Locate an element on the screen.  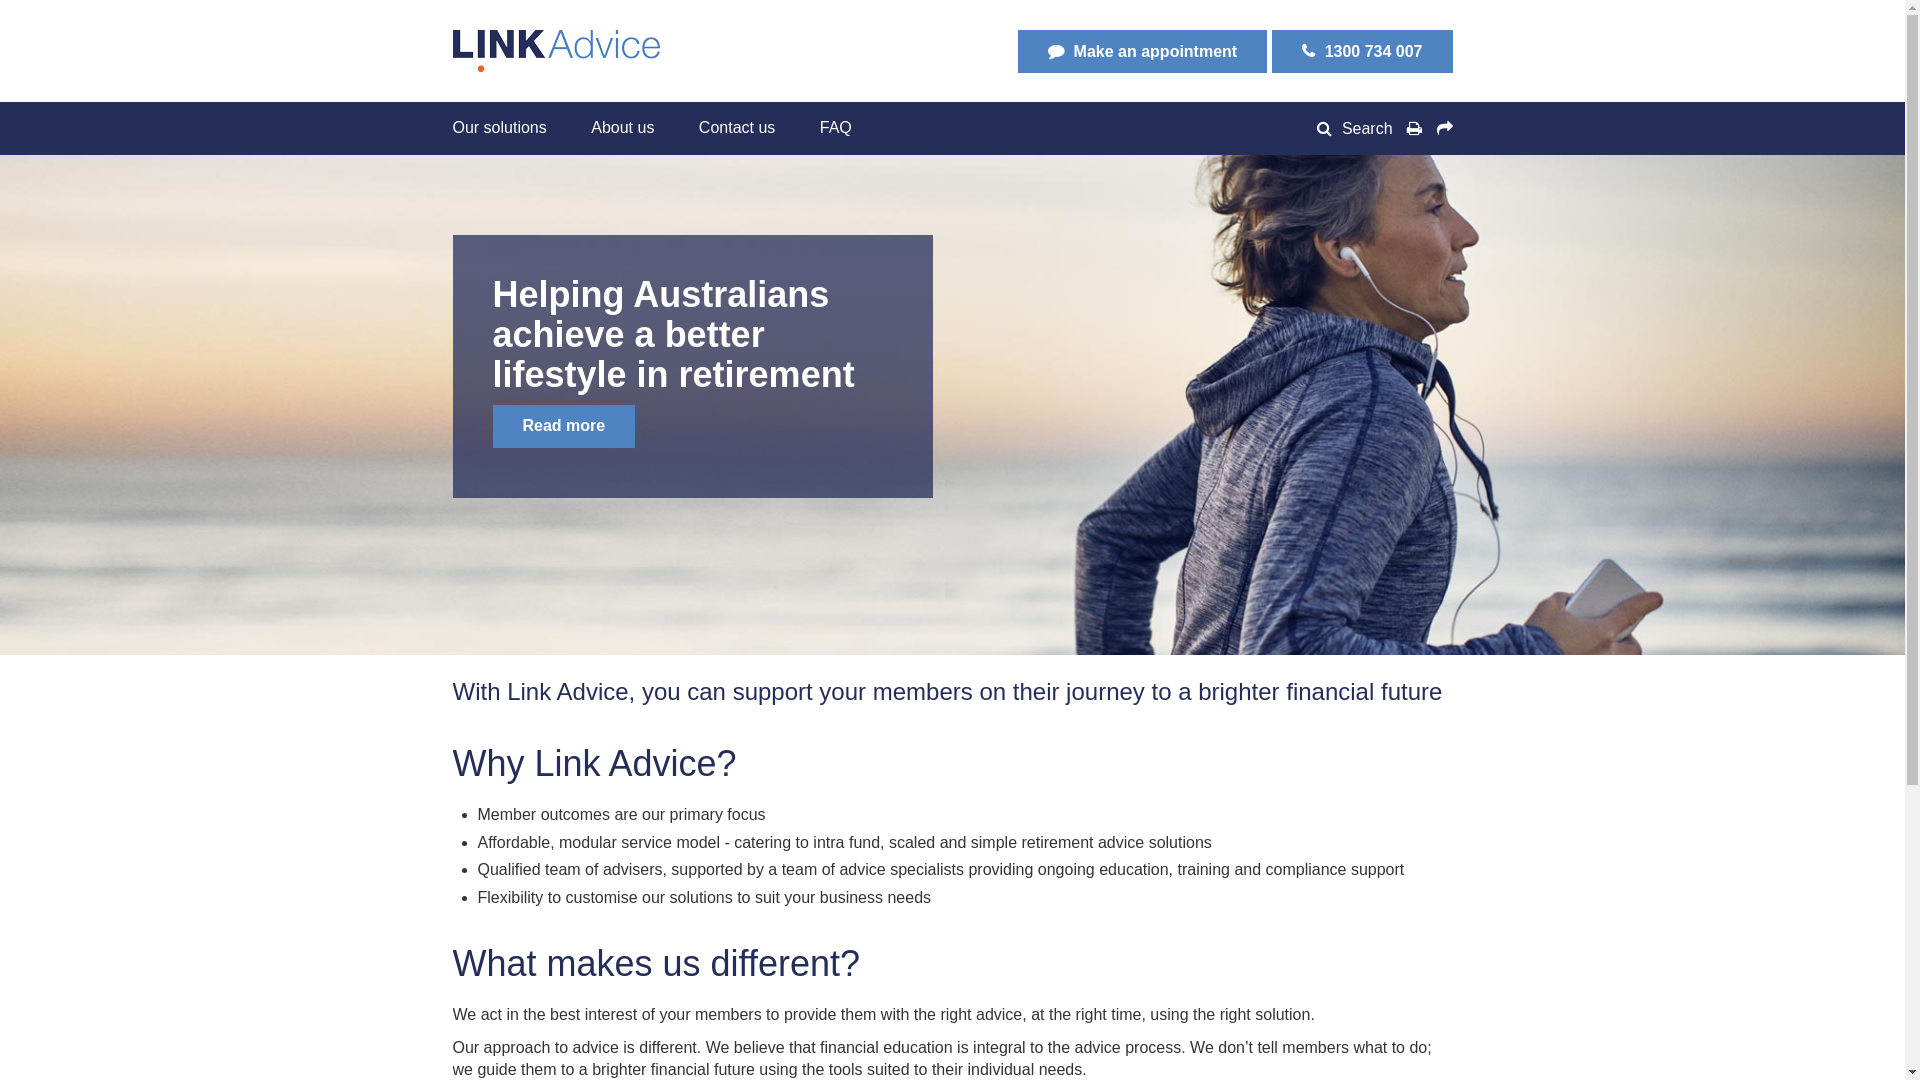
Contact us is located at coordinates (737, 128).